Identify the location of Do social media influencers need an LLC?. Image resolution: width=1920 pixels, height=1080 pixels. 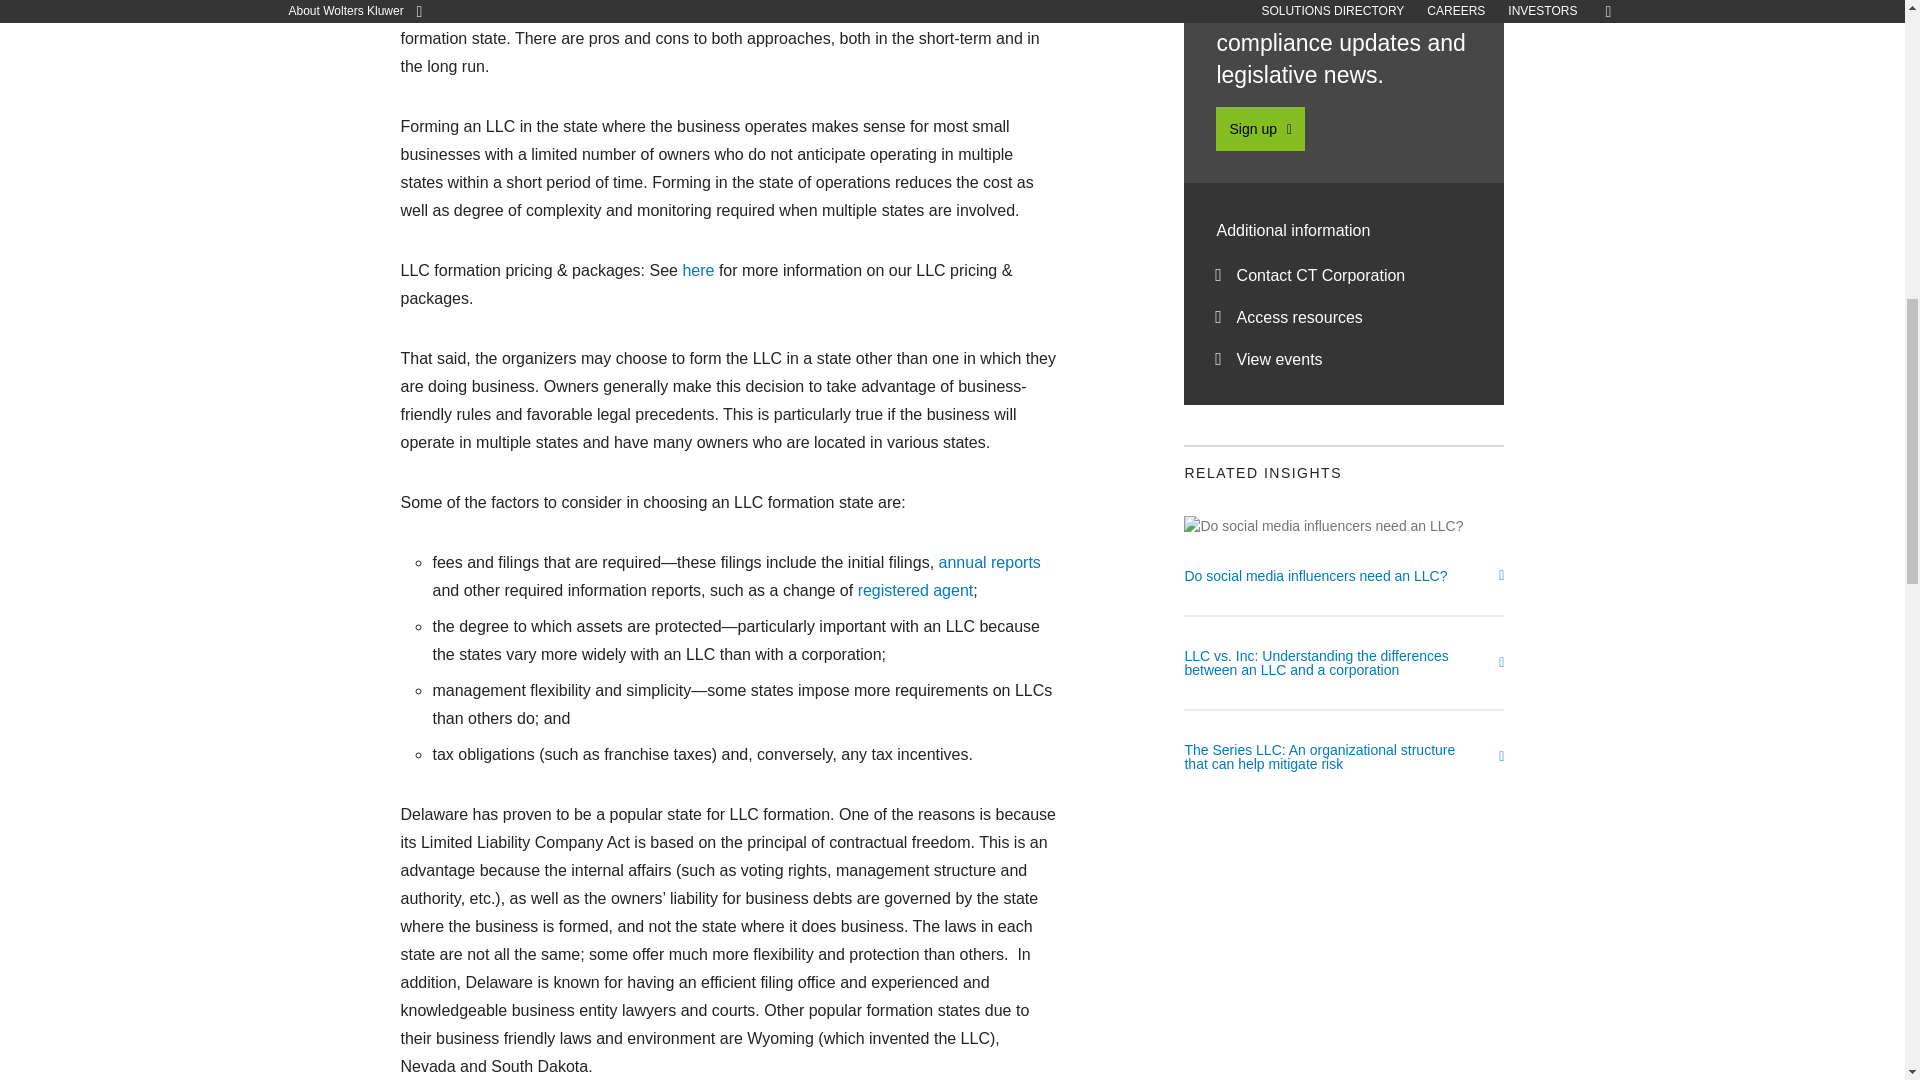
(1344, 592).